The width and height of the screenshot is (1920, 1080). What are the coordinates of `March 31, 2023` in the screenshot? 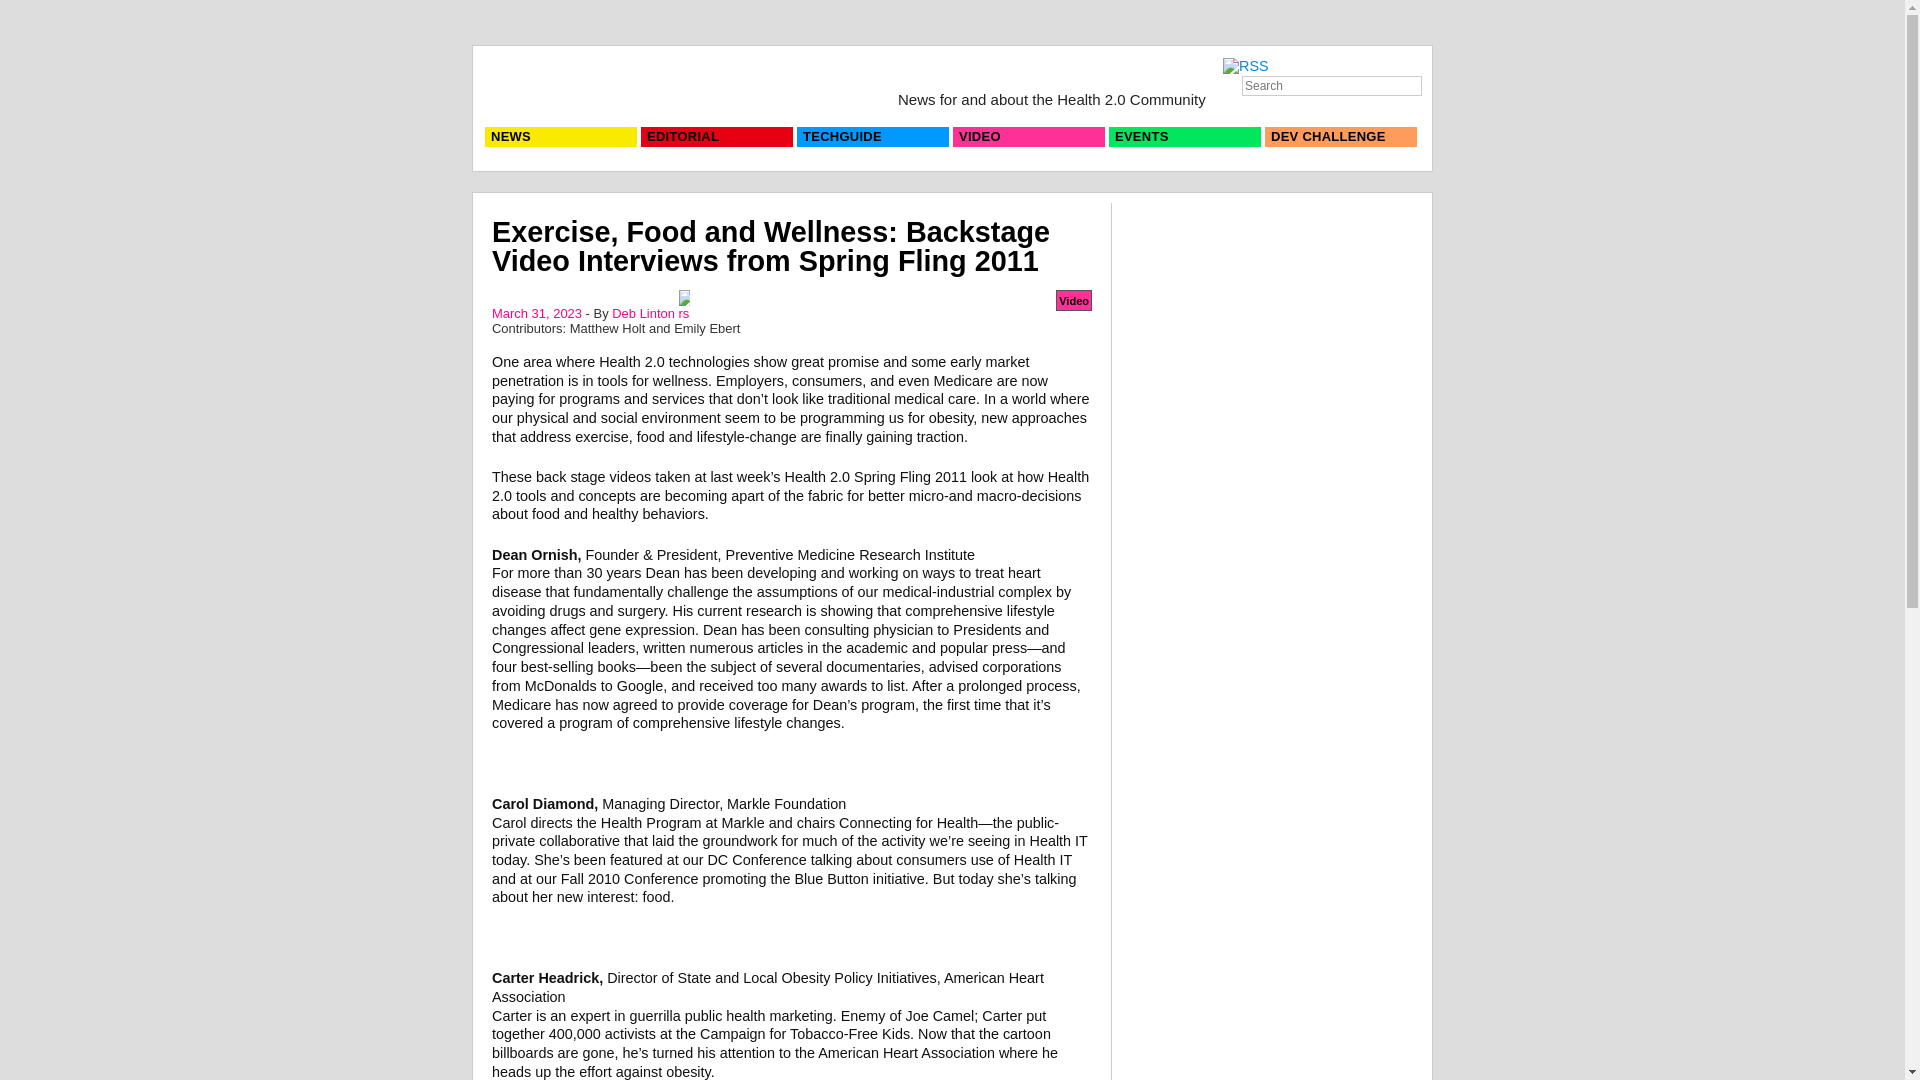 It's located at (536, 312).